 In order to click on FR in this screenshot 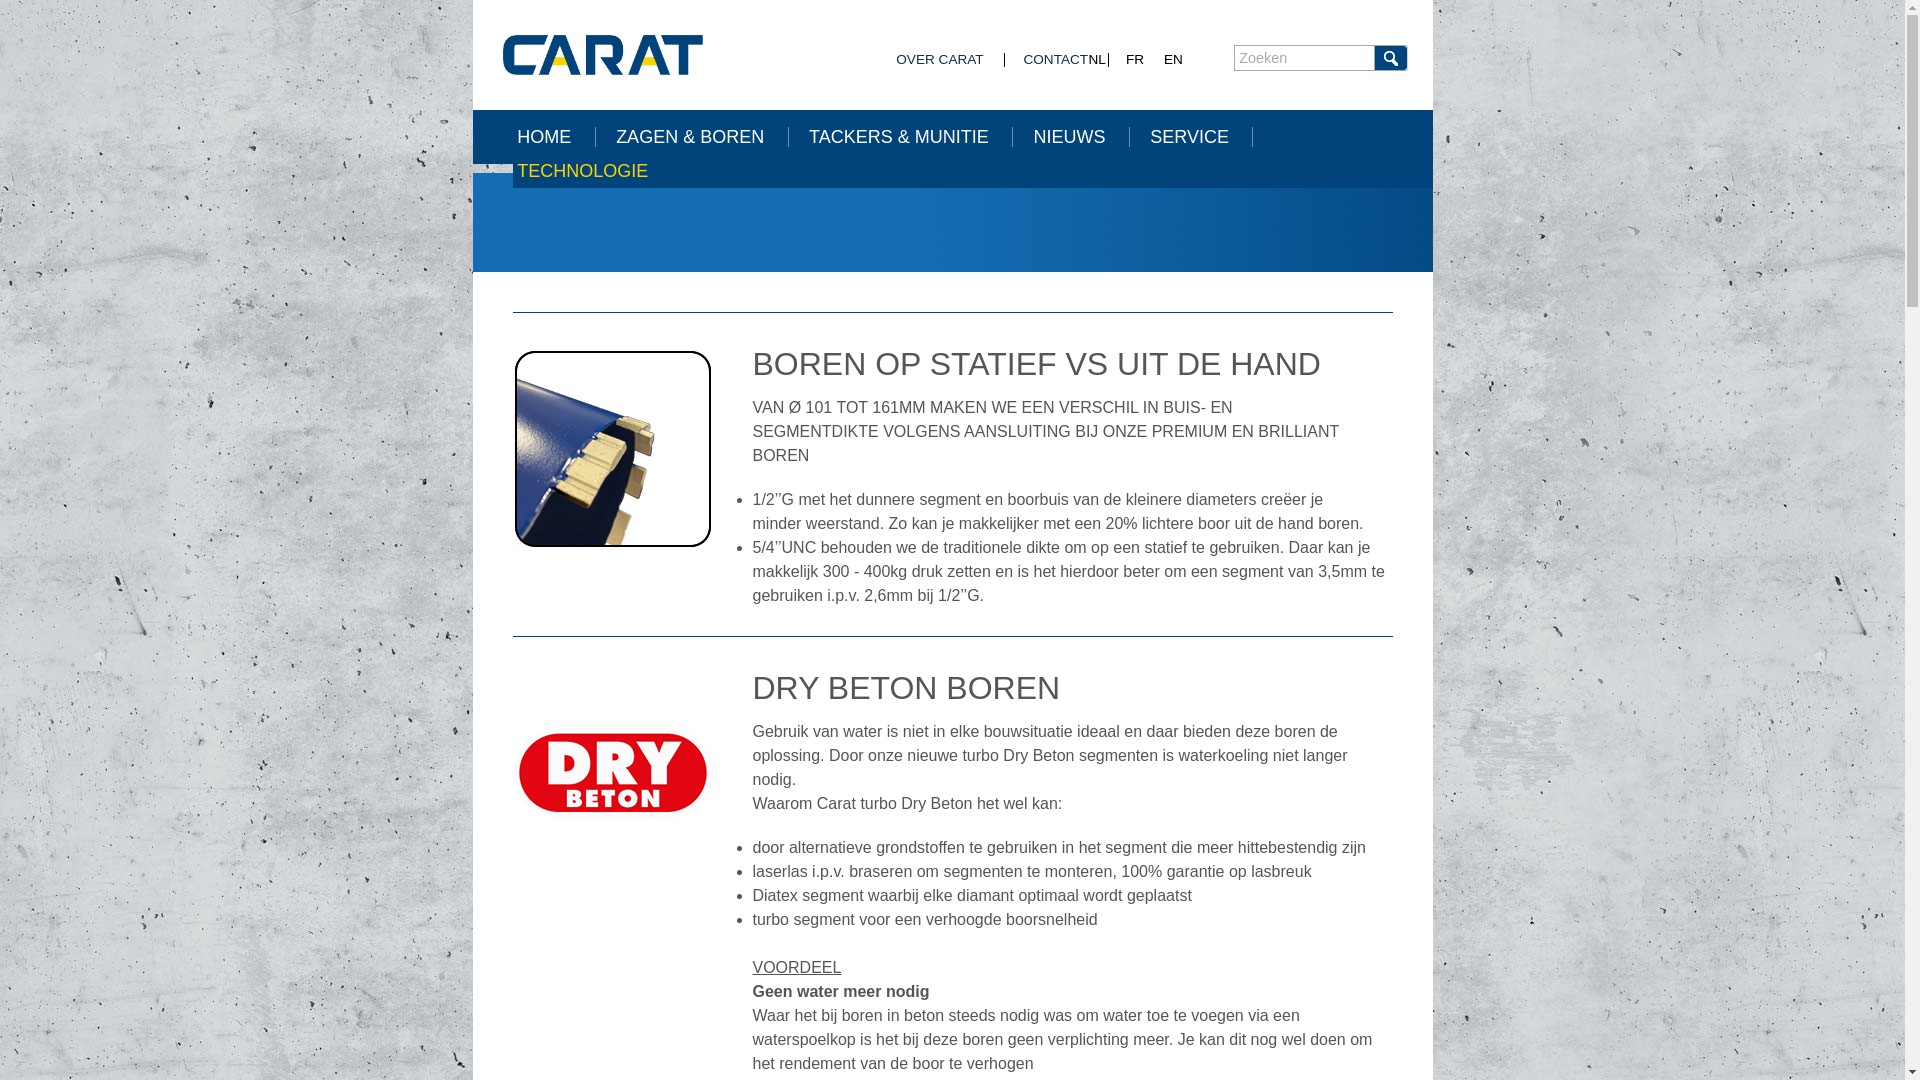, I will do `click(1135, 60)`.